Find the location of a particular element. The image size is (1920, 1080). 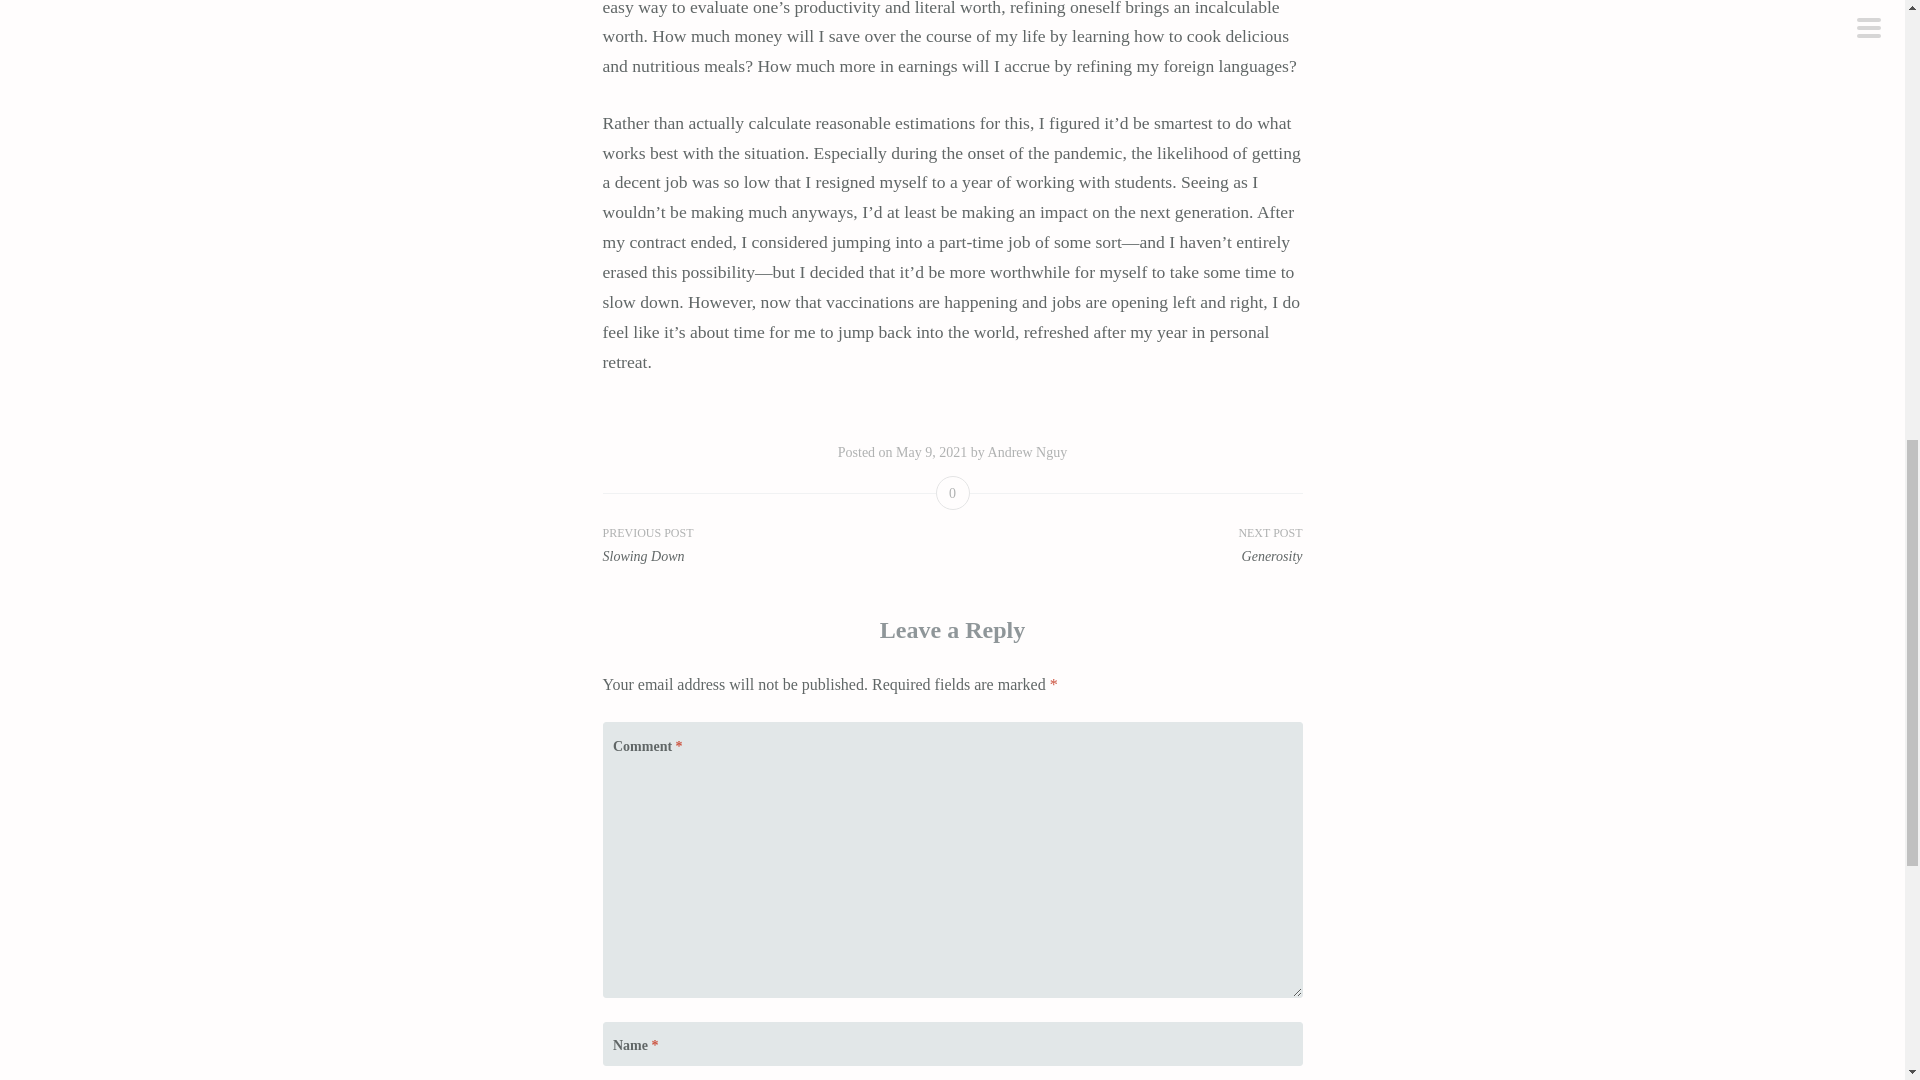

May 9, 2021 is located at coordinates (932, 452).